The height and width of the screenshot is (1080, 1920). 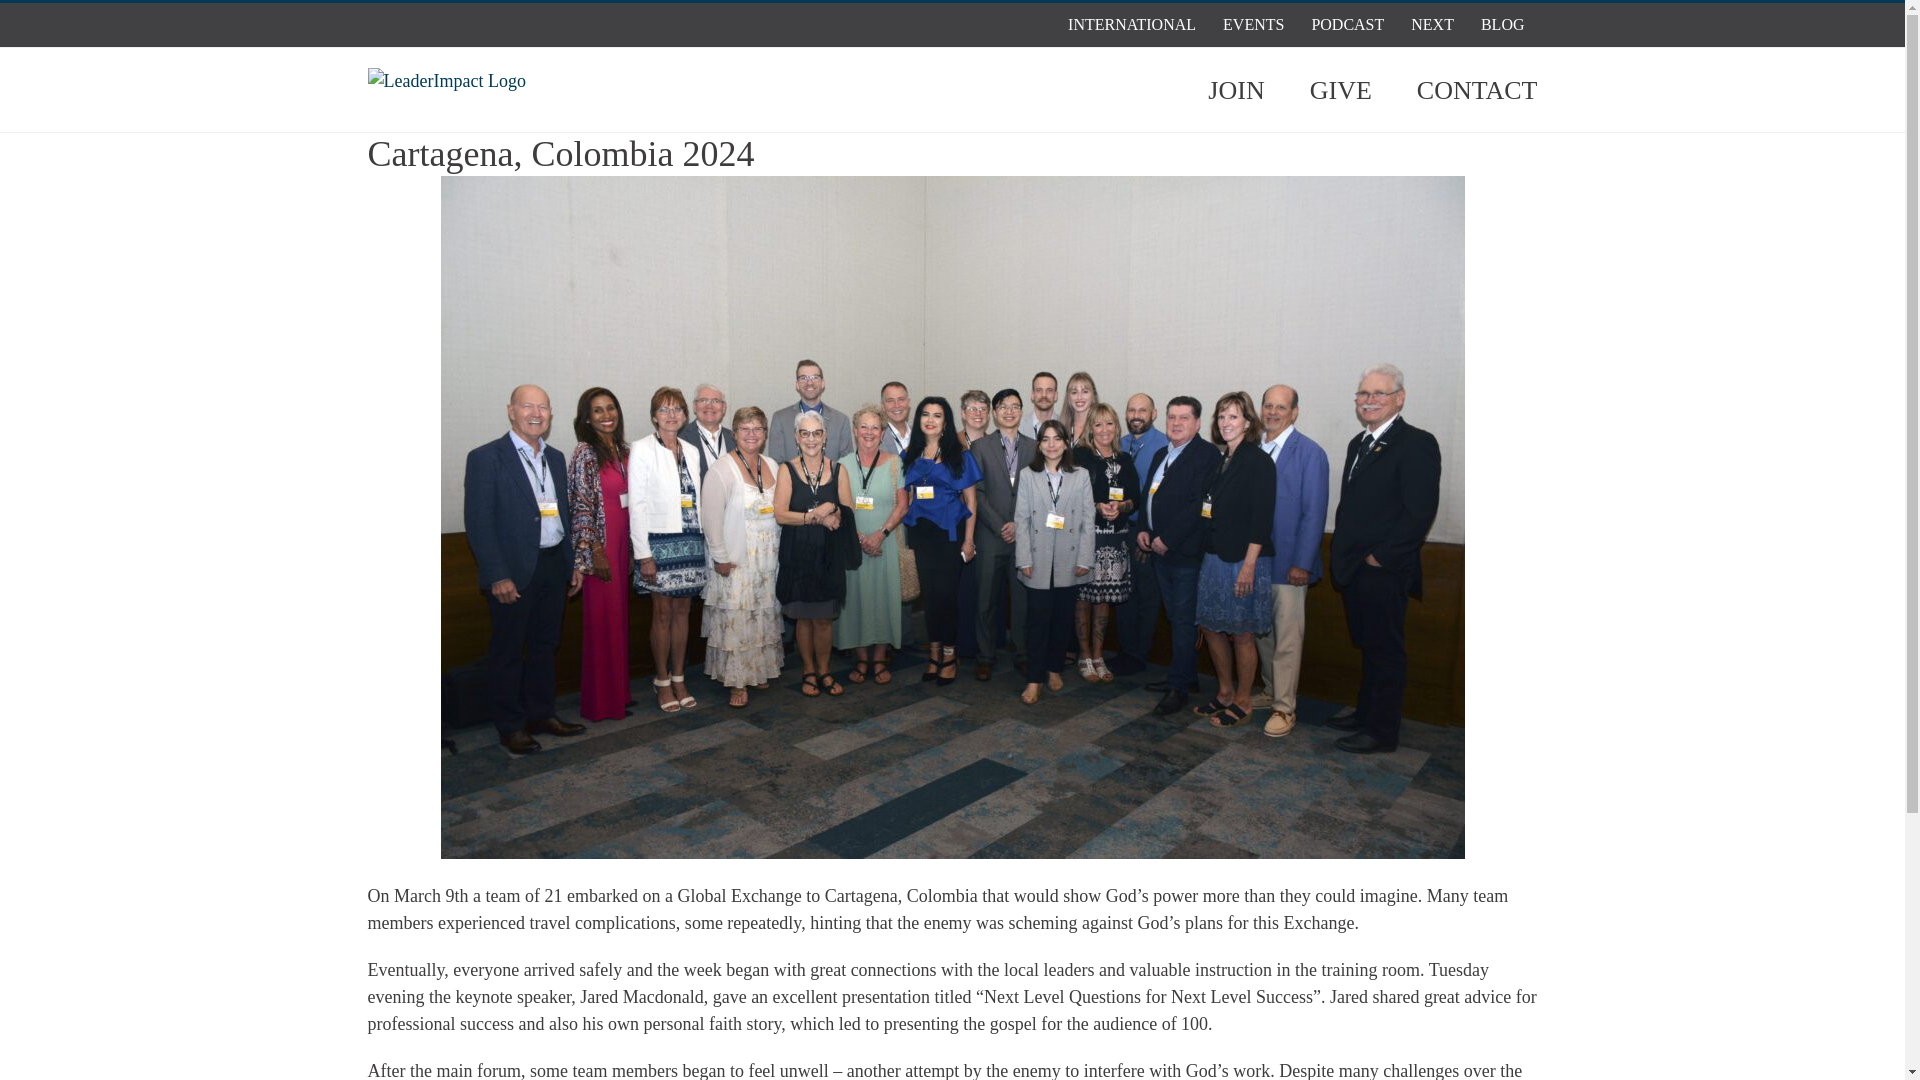 What do you see at coordinates (1502, 25) in the screenshot?
I see `BLOG` at bounding box center [1502, 25].